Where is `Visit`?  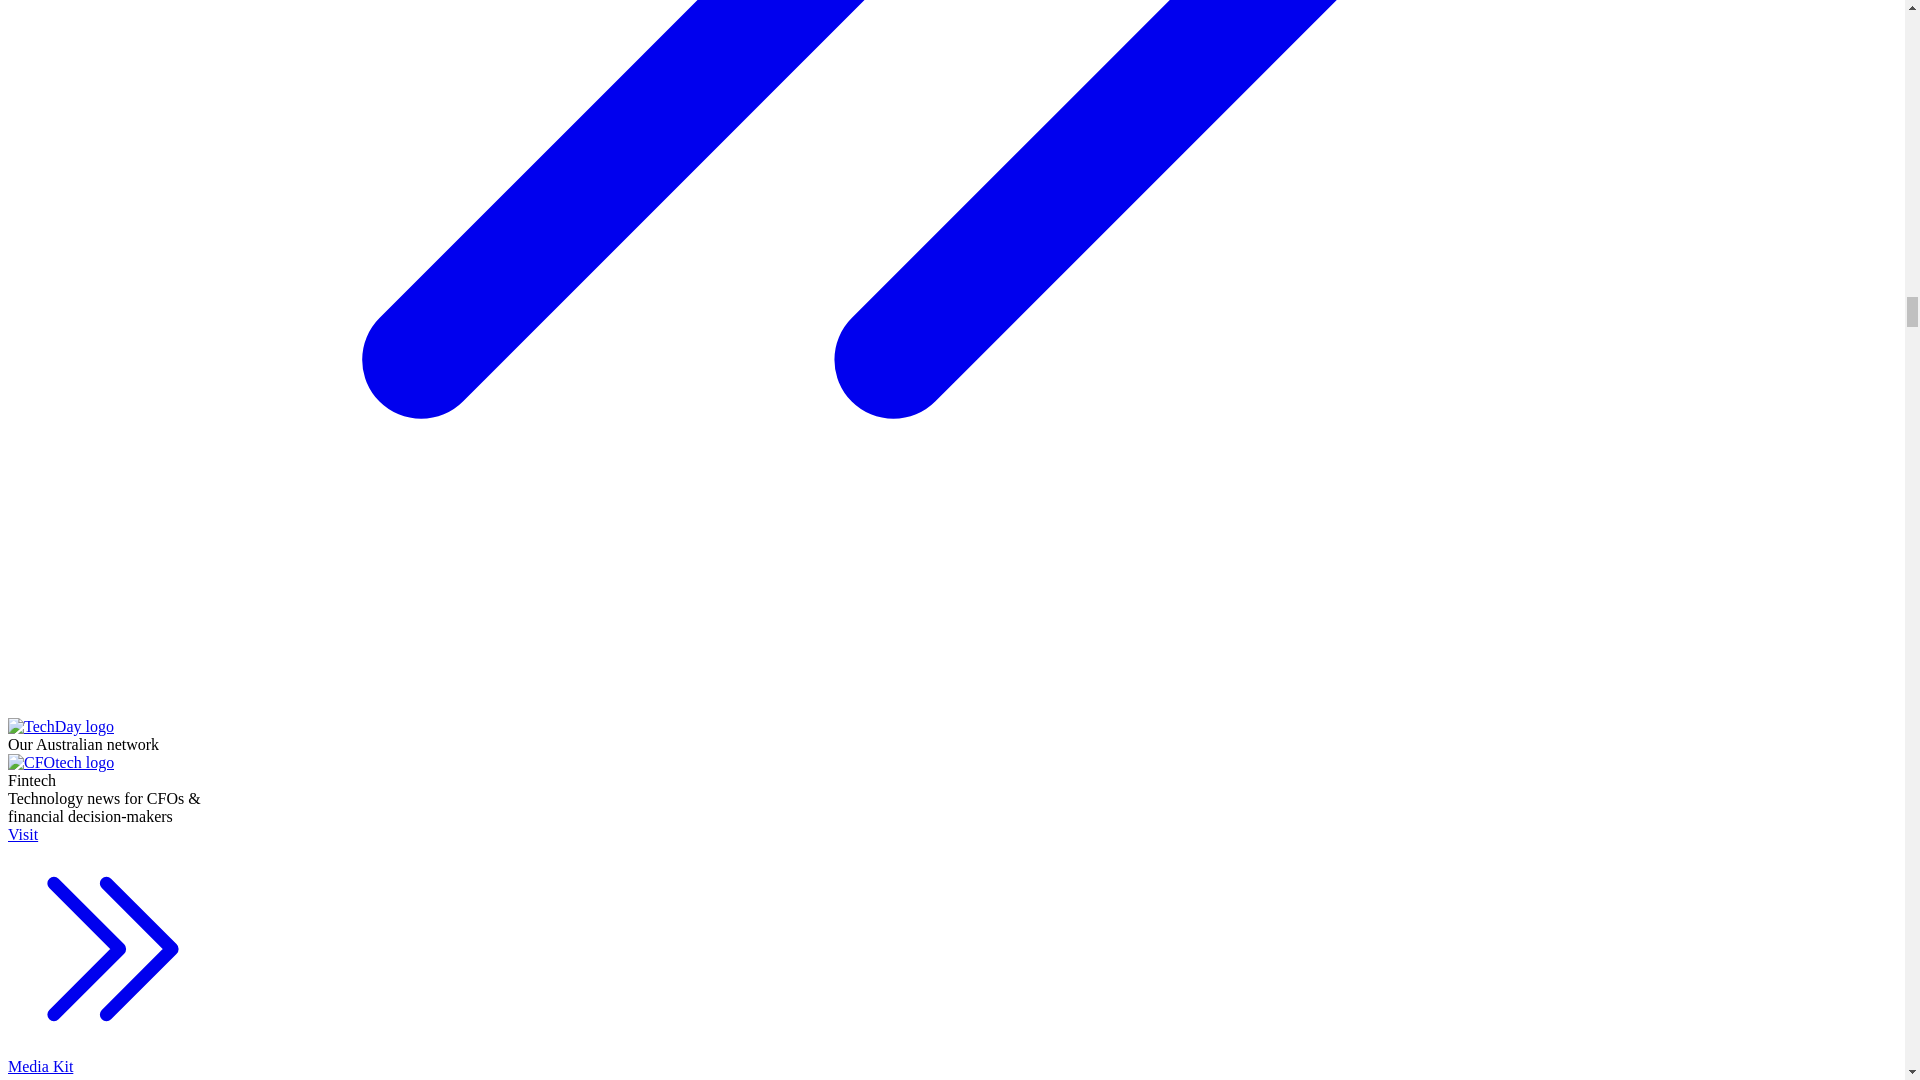 Visit is located at coordinates (112, 942).